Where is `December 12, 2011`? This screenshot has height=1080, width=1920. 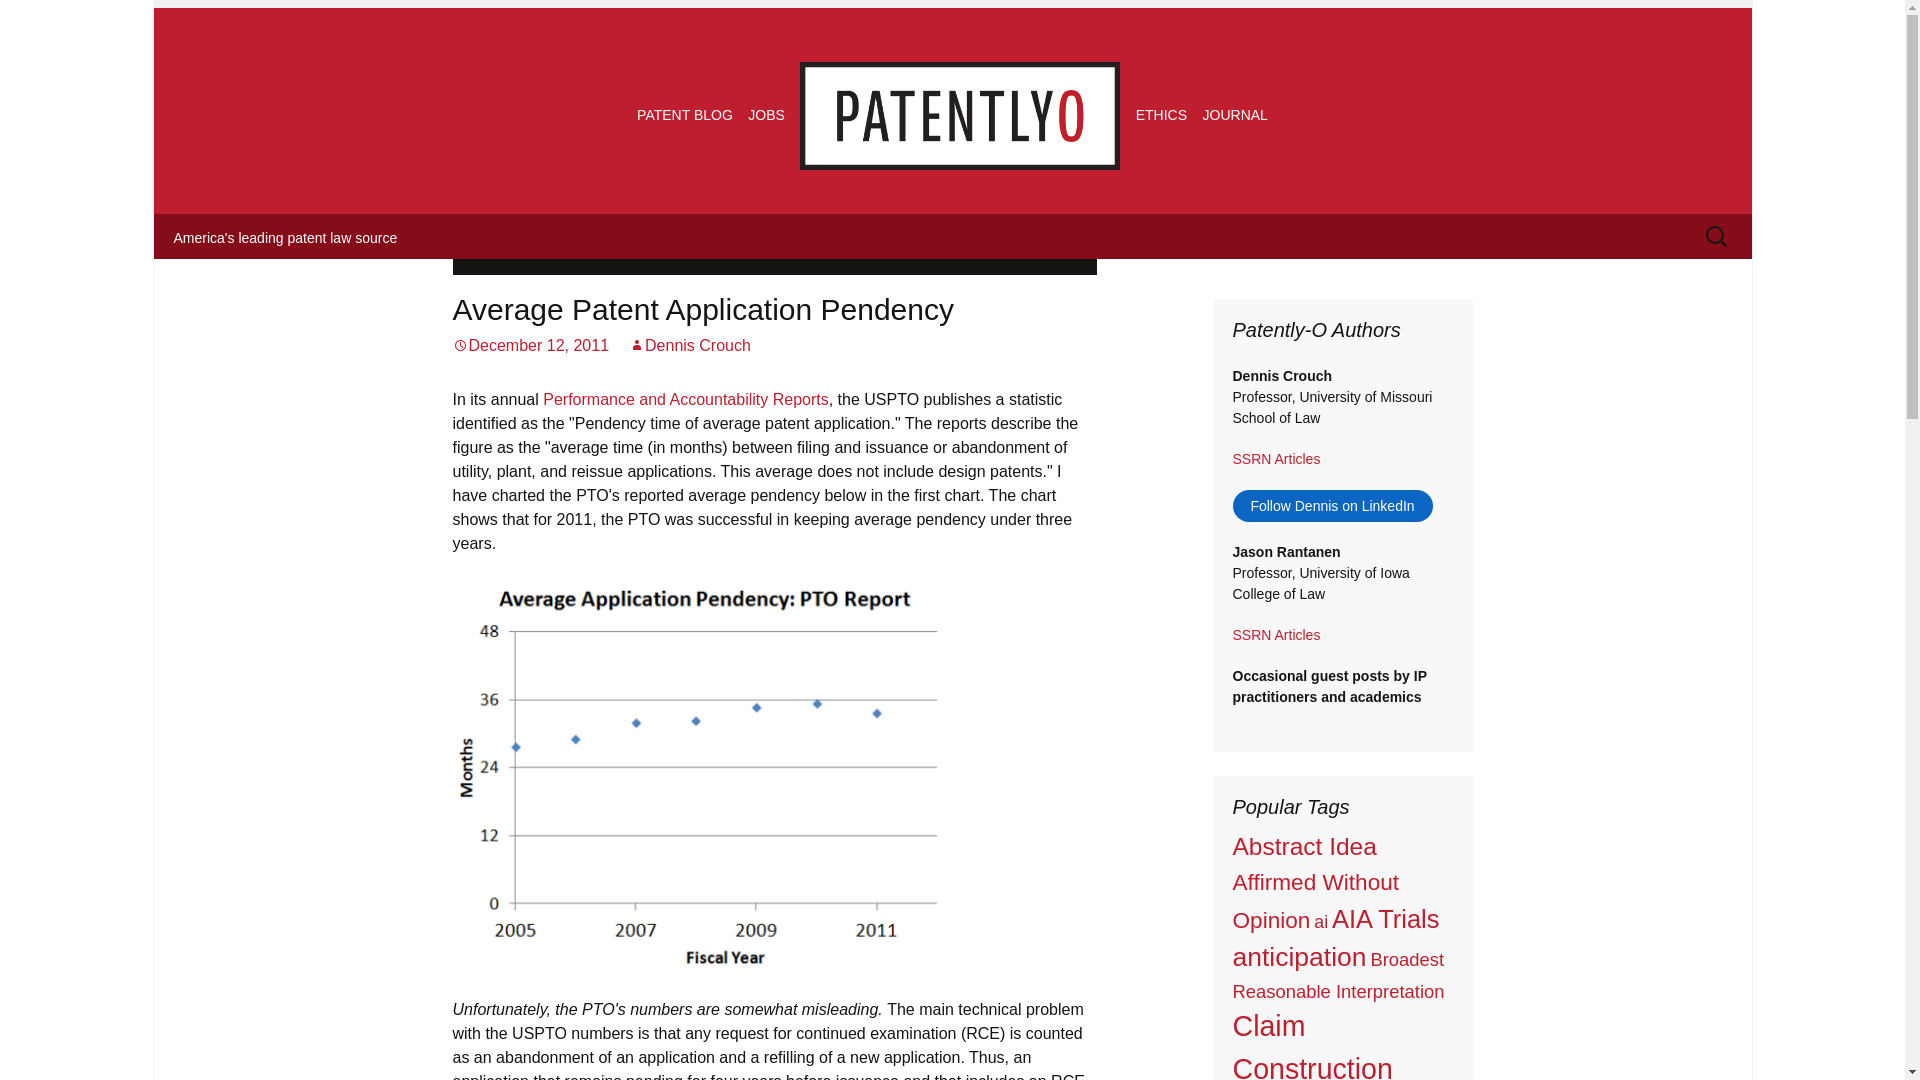 December 12, 2011 is located at coordinates (530, 345).